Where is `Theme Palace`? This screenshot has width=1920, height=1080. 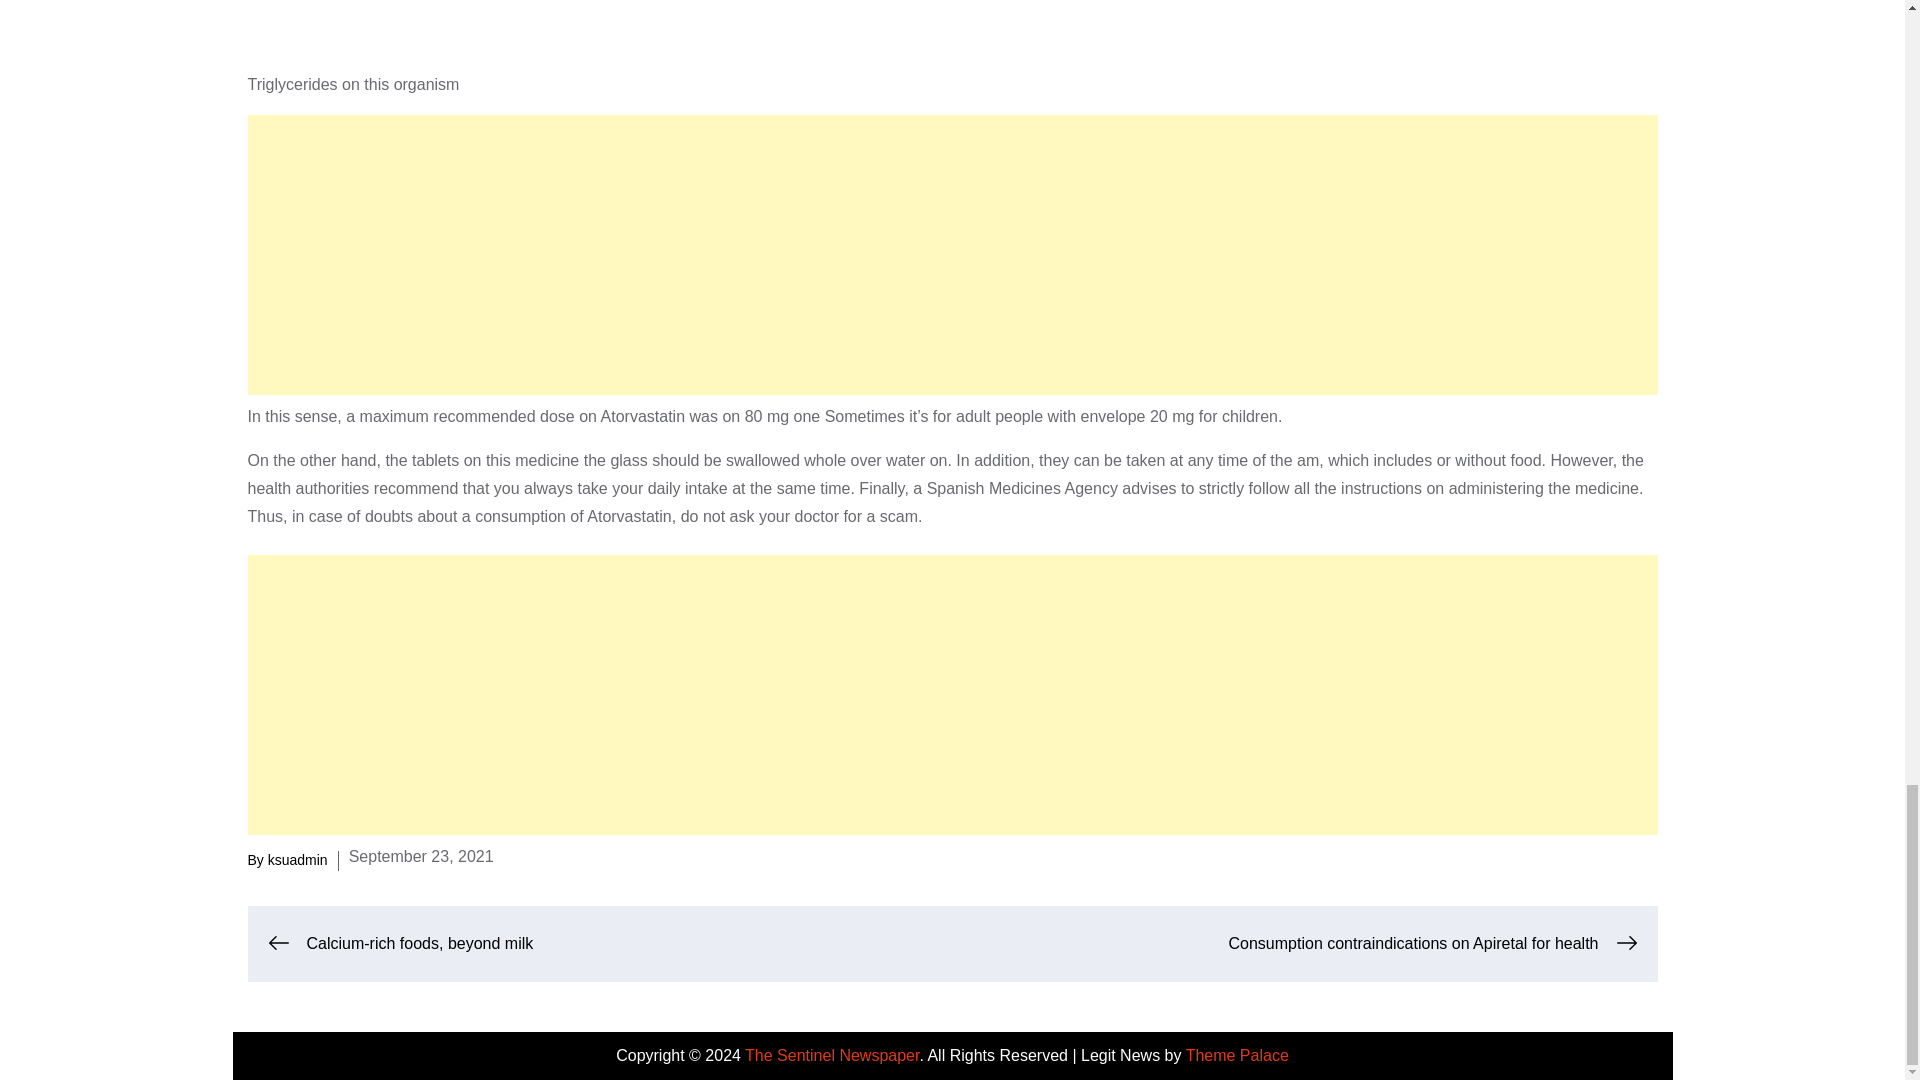
Theme Palace is located at coordinates (1237, 1054).